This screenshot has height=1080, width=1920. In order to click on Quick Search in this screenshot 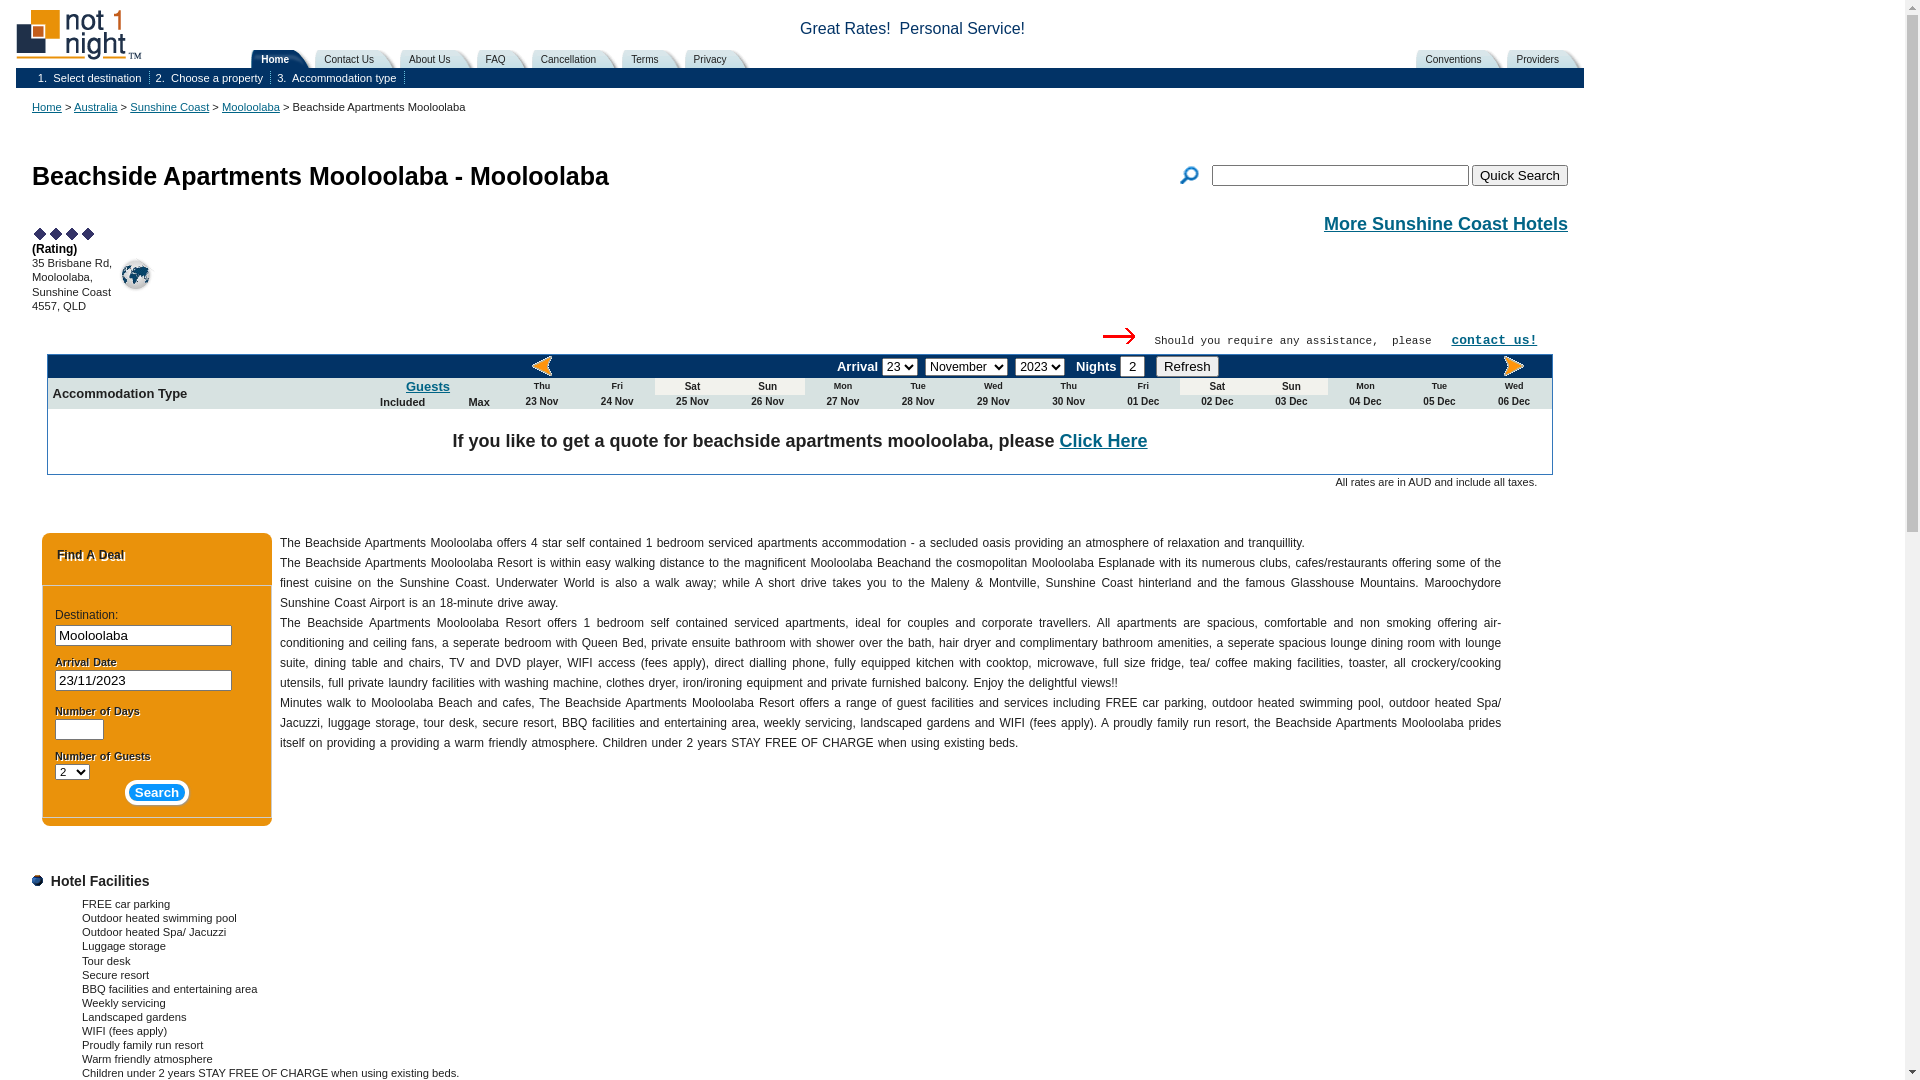, I will do `click(1520, 176)`.